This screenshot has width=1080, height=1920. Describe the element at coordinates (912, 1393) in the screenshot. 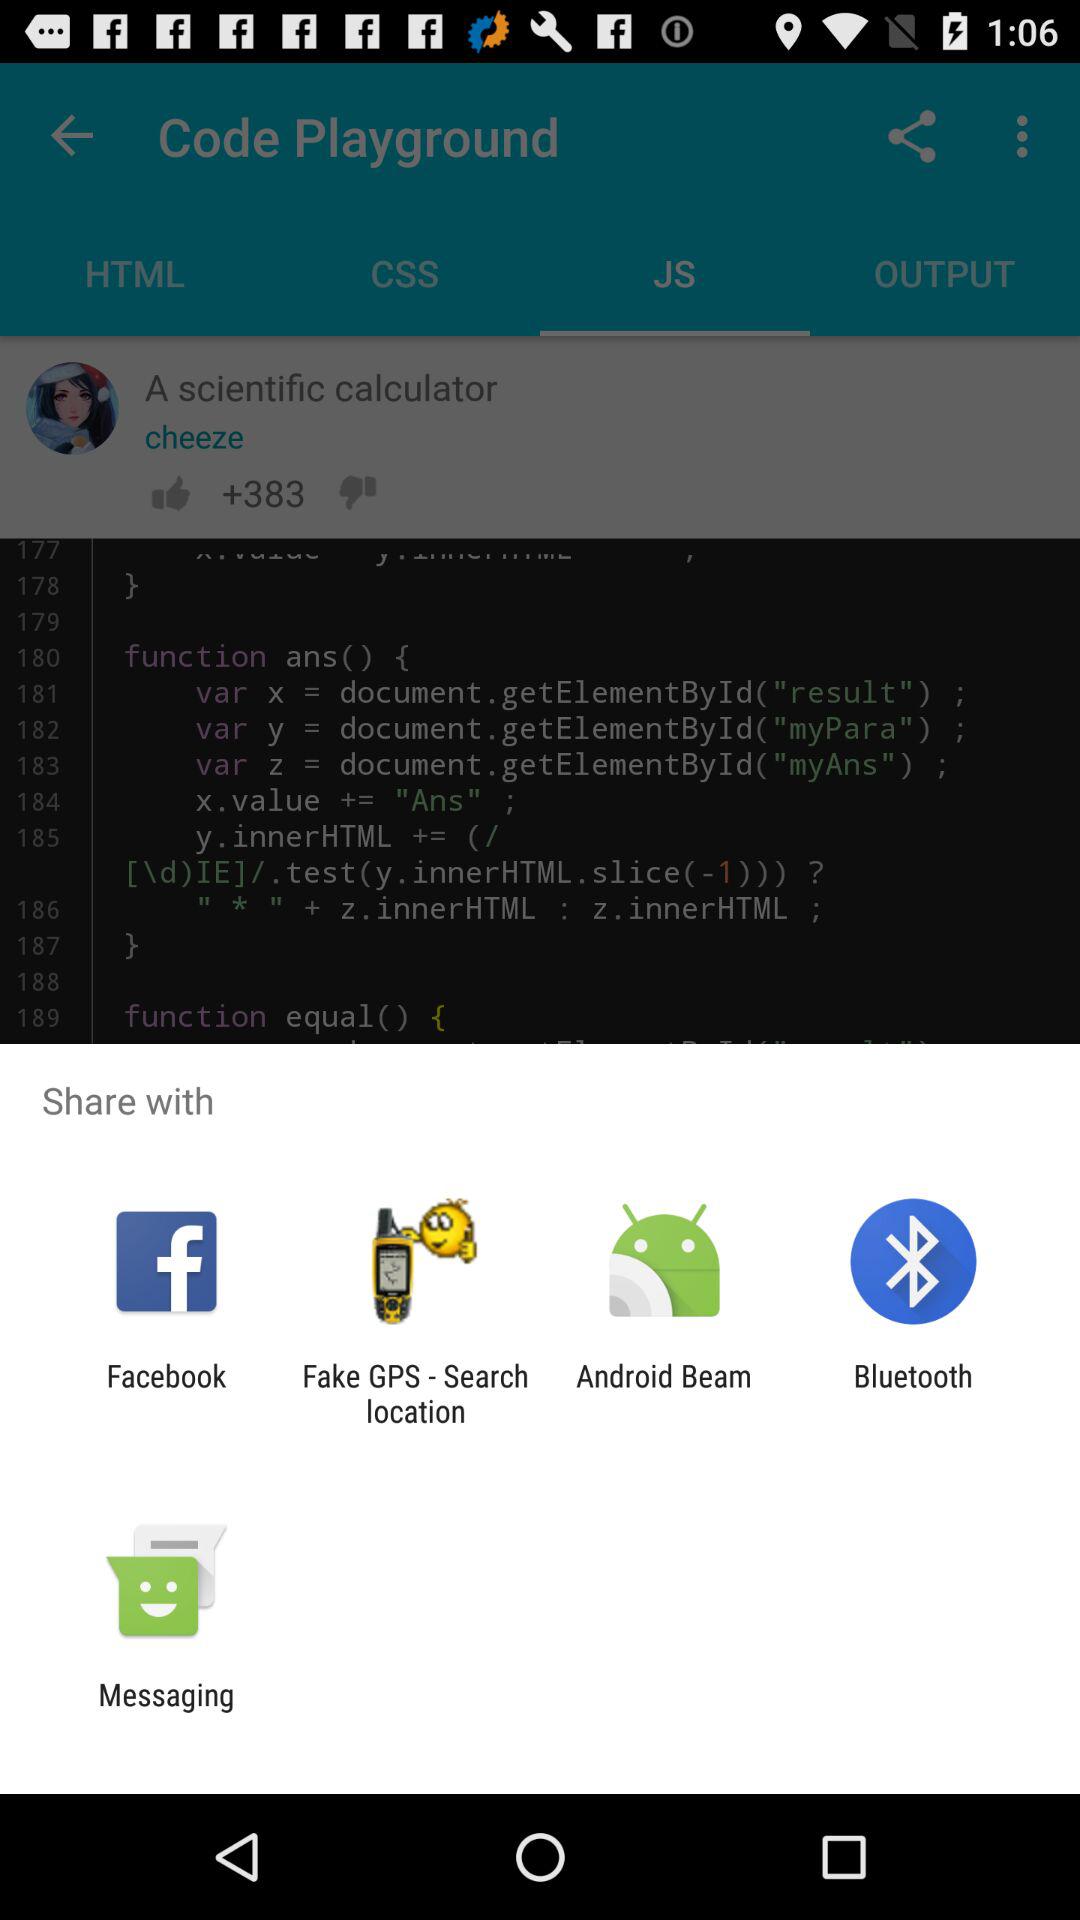

I see `choose the item to the right of the android beam` at that location.